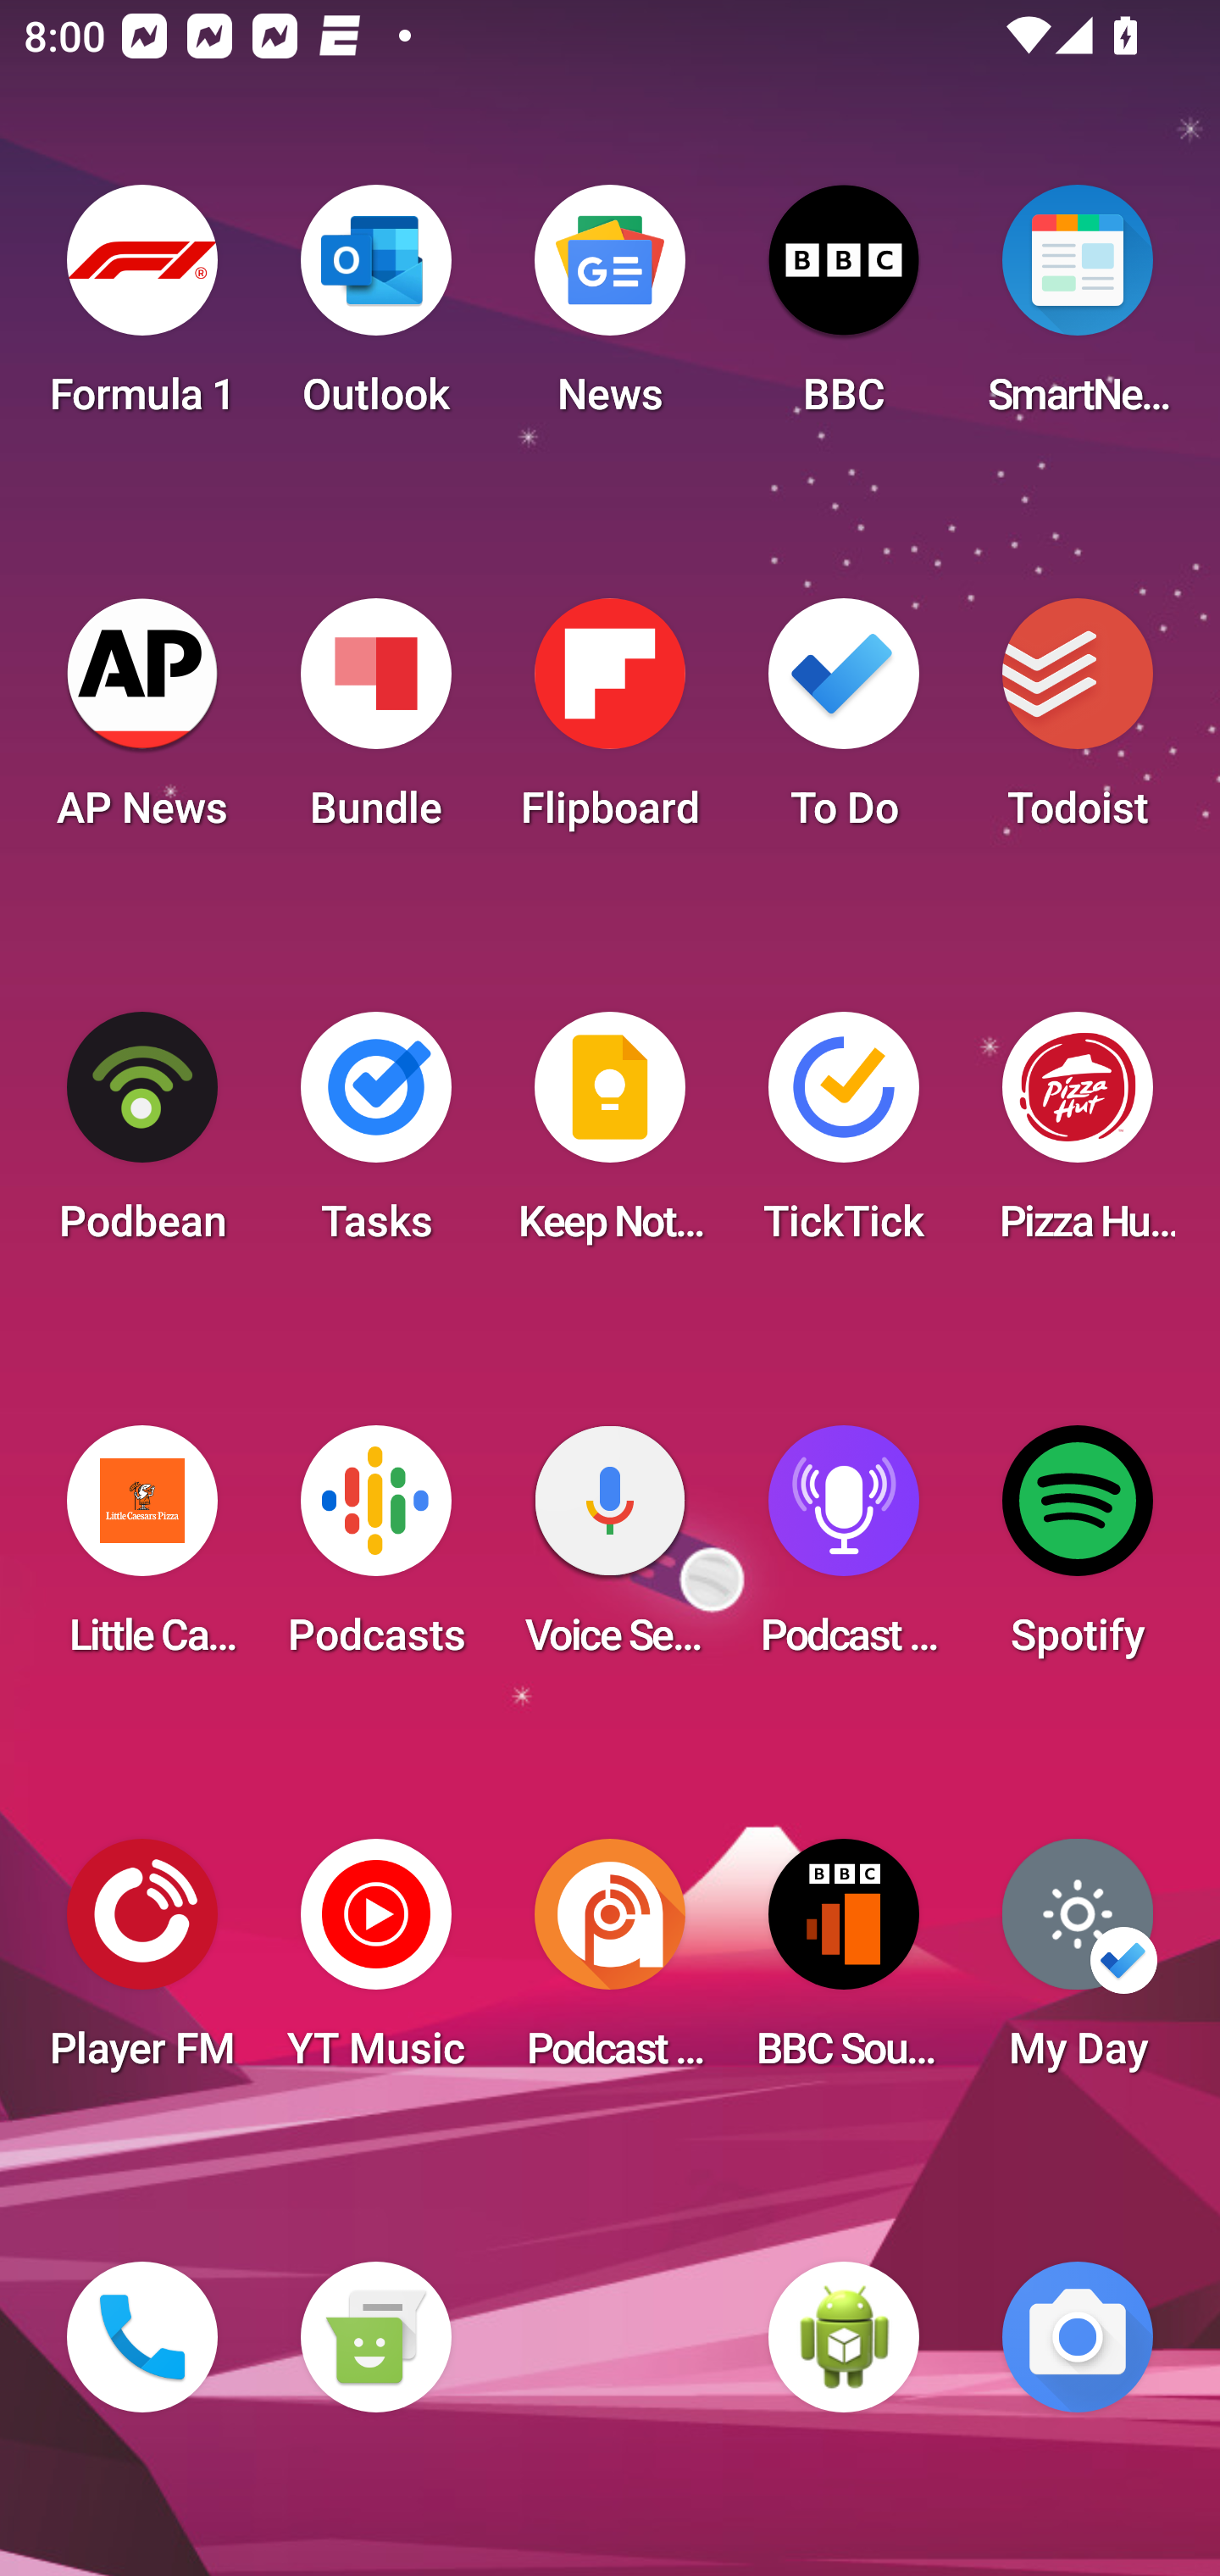  What do you see at coordinates (375, 1551) in the screenshot?
I see `Podcasts` at bounding box center [375, 1551].